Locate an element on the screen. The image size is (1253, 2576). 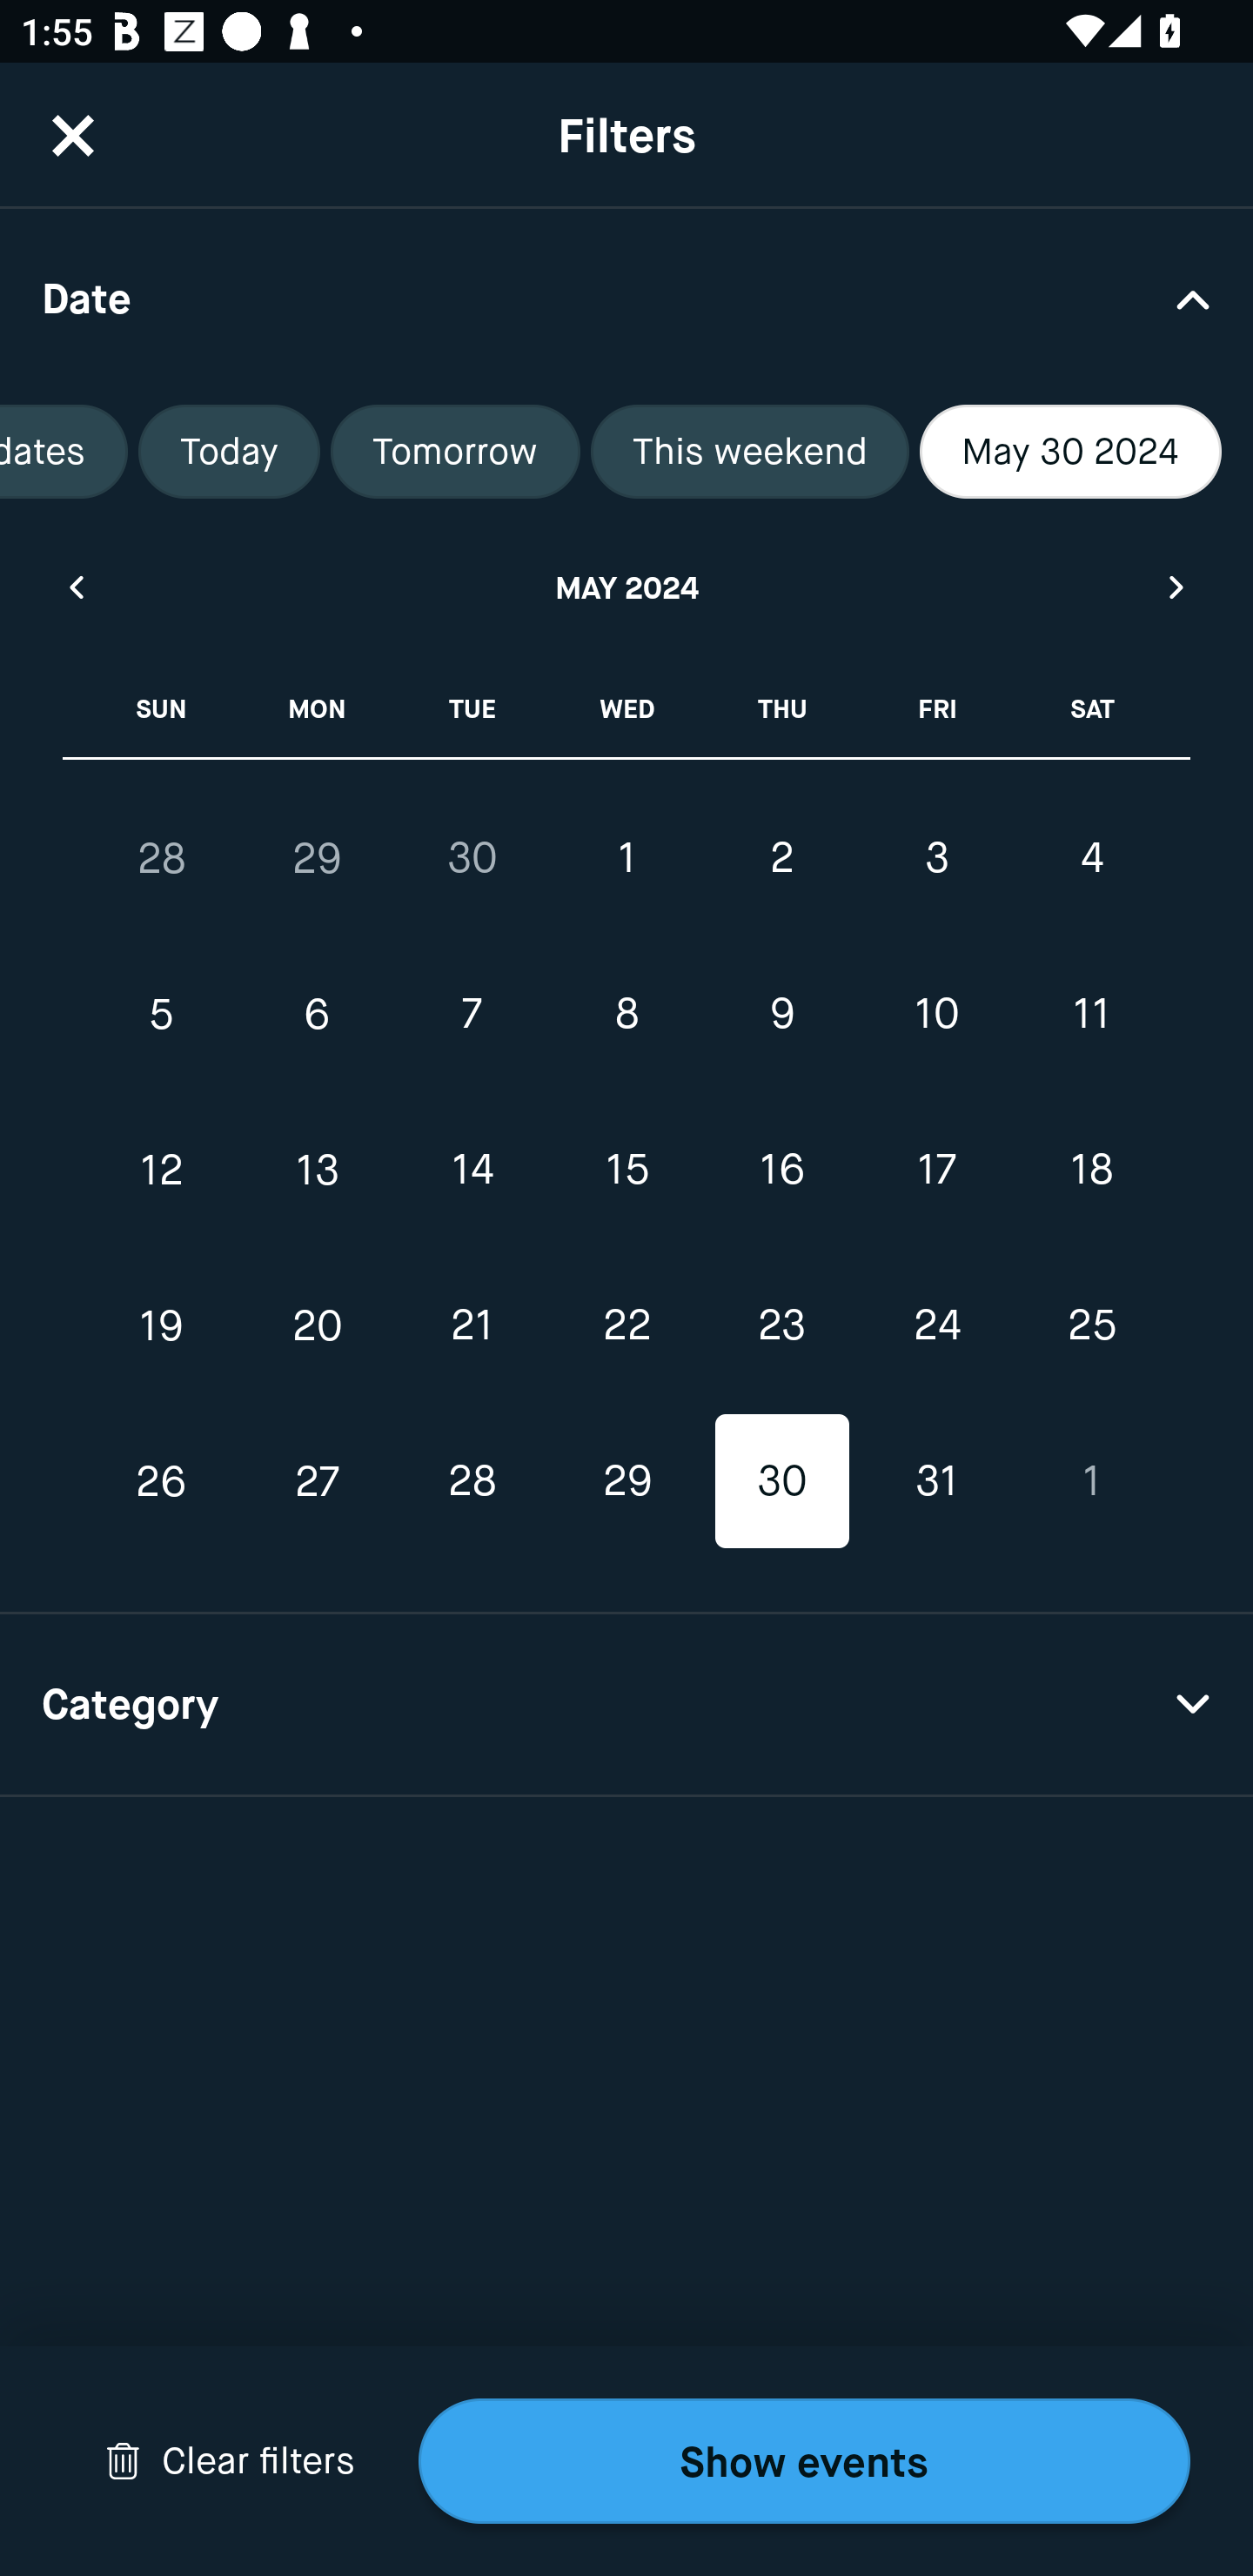
Next is located at coordinates (1177, 587).